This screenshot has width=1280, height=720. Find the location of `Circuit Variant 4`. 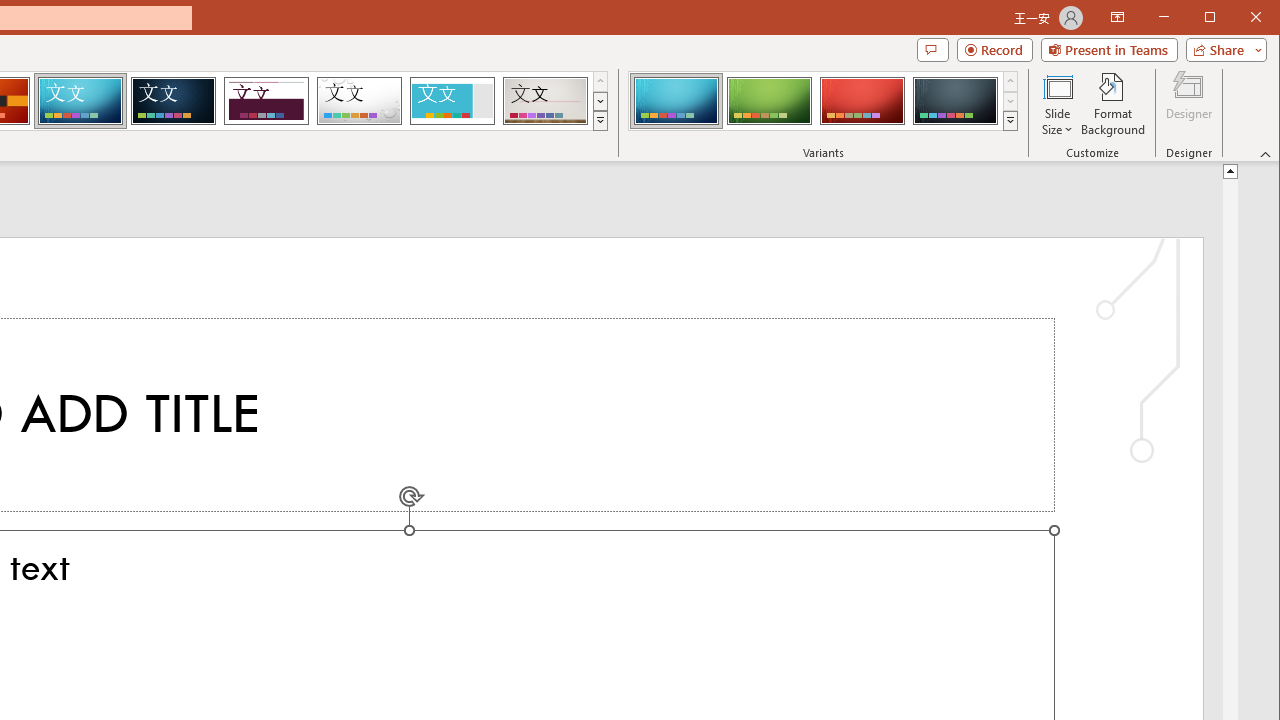

Circuit Variant 4 is located at coordinates (955, 100).